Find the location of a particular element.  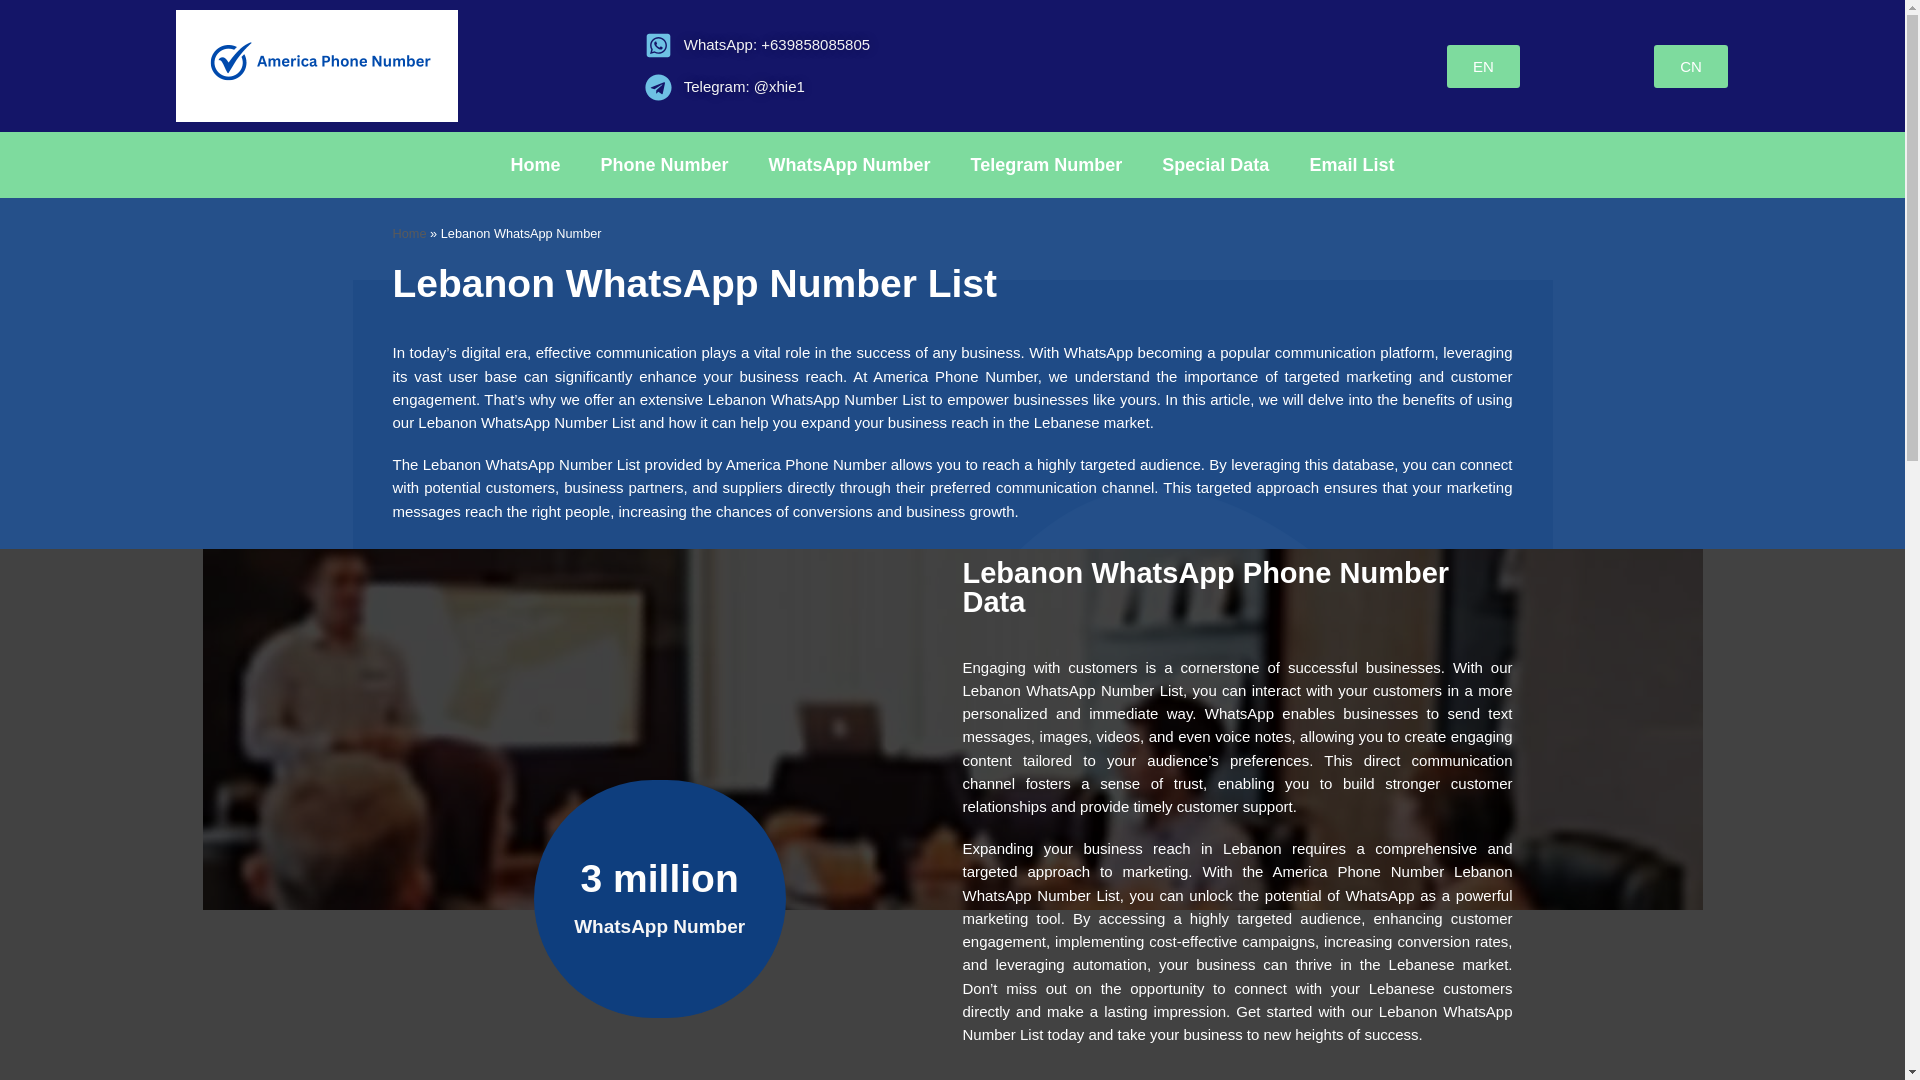

Home is located at coordinates (536, 164).